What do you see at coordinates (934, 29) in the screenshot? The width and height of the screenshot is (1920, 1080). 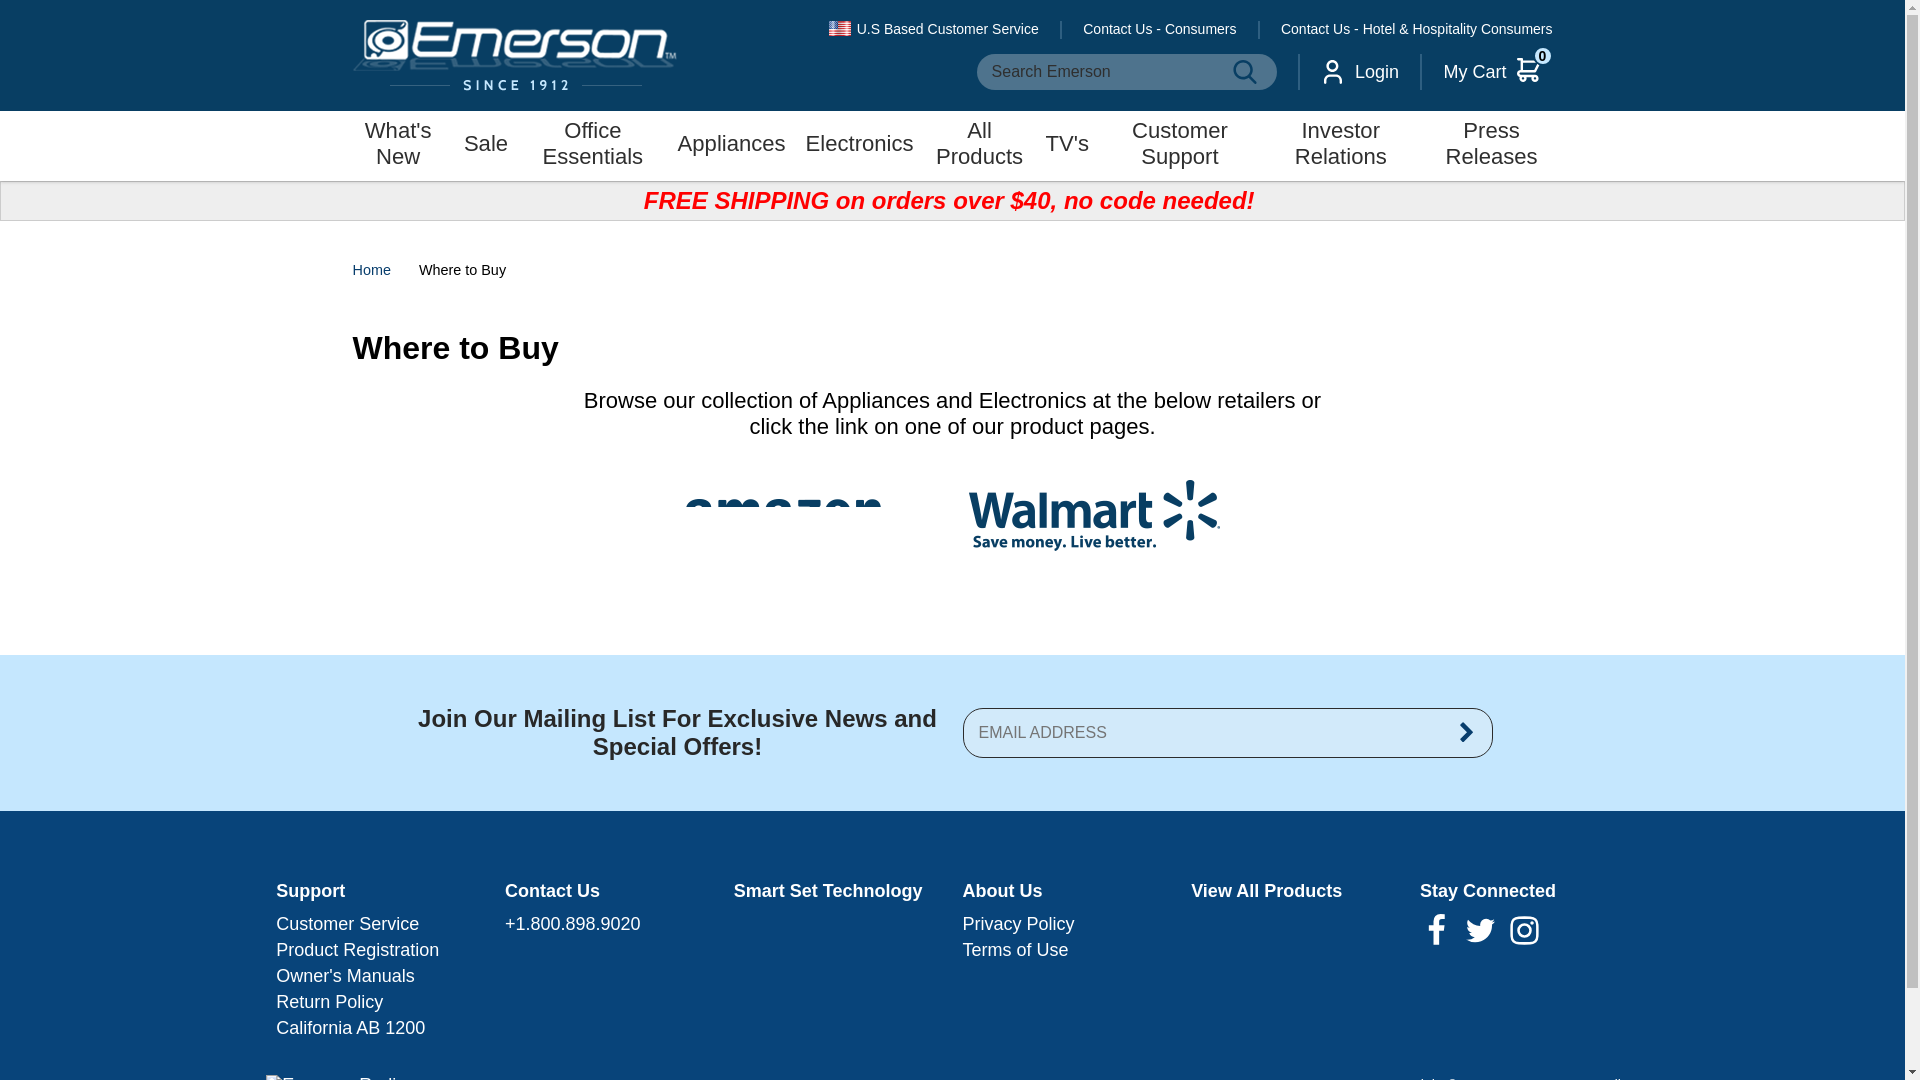 I see `U.S Based Customer Service` at bounding box center [934, 29].